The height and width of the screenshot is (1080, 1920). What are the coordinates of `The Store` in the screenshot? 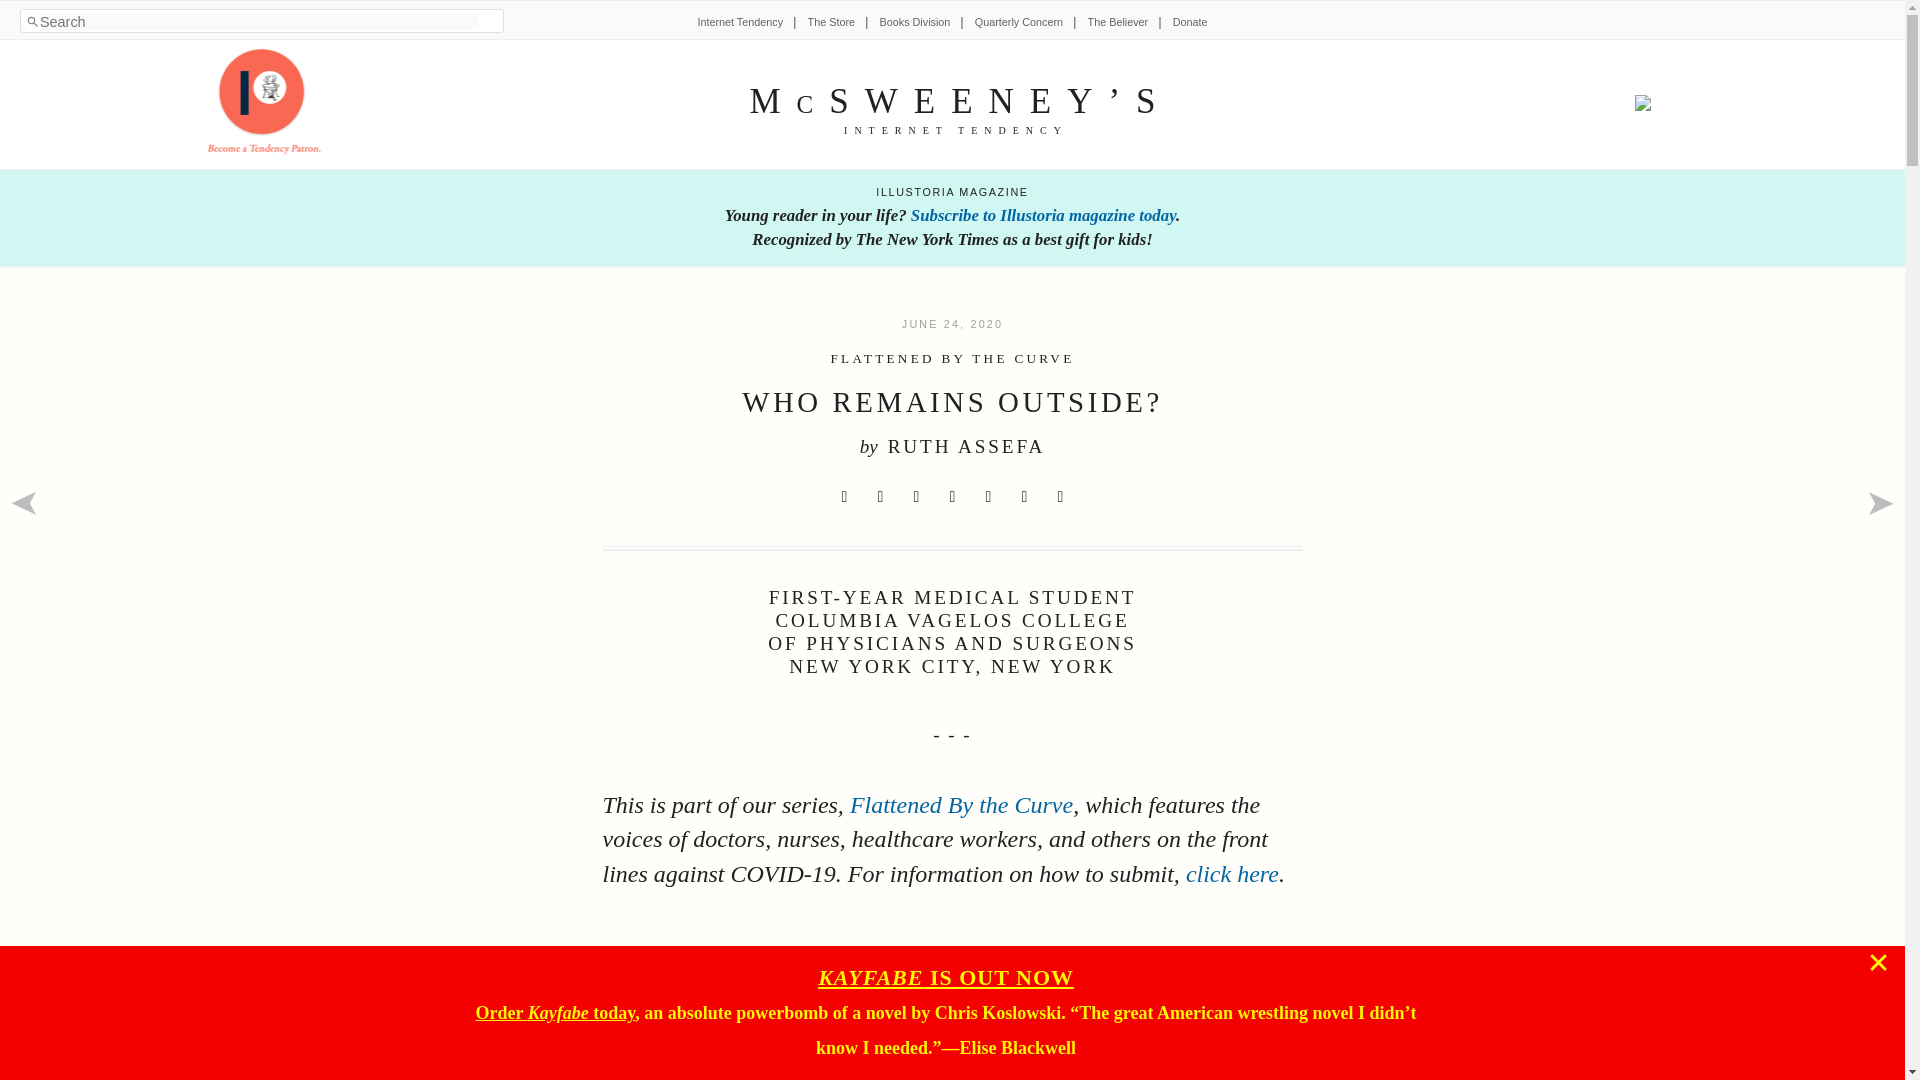 It's located at (831, 22).